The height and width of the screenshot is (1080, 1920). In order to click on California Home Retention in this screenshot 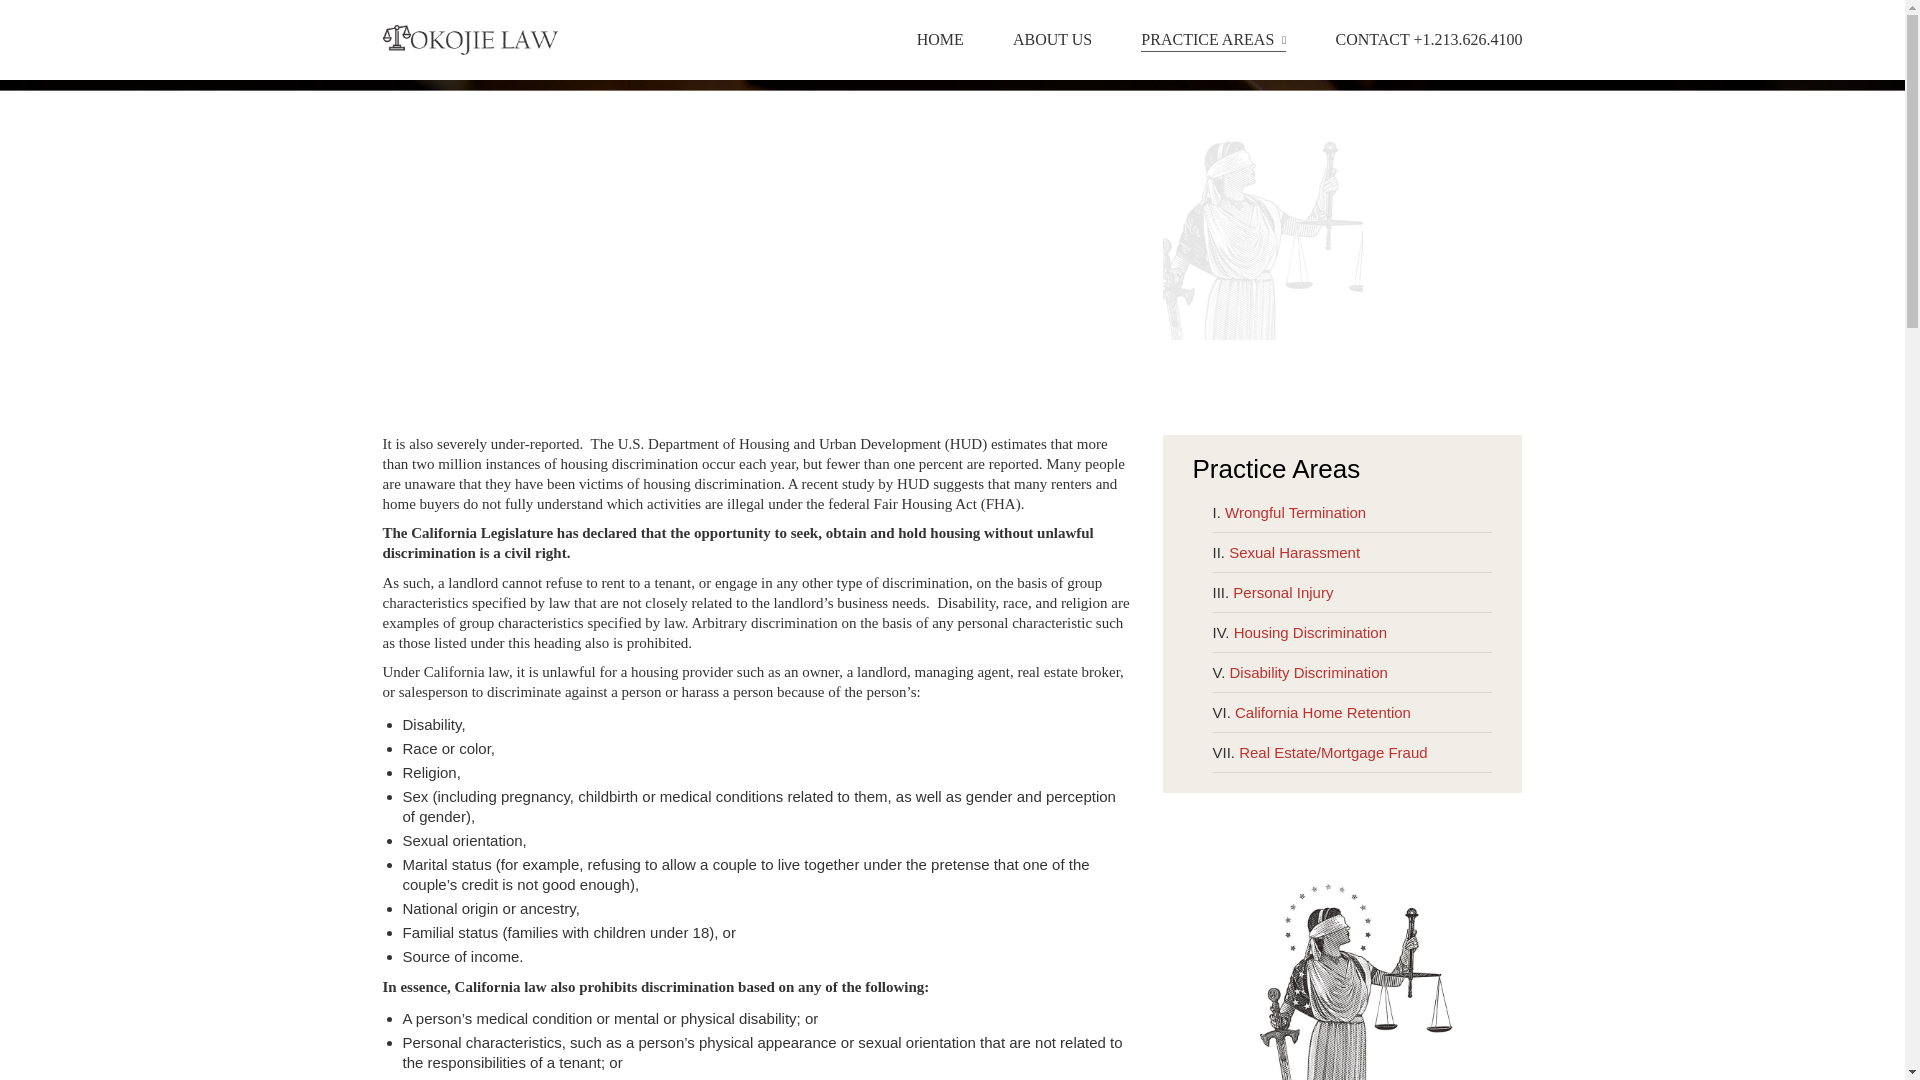, I will do `click(1322, 712)`.